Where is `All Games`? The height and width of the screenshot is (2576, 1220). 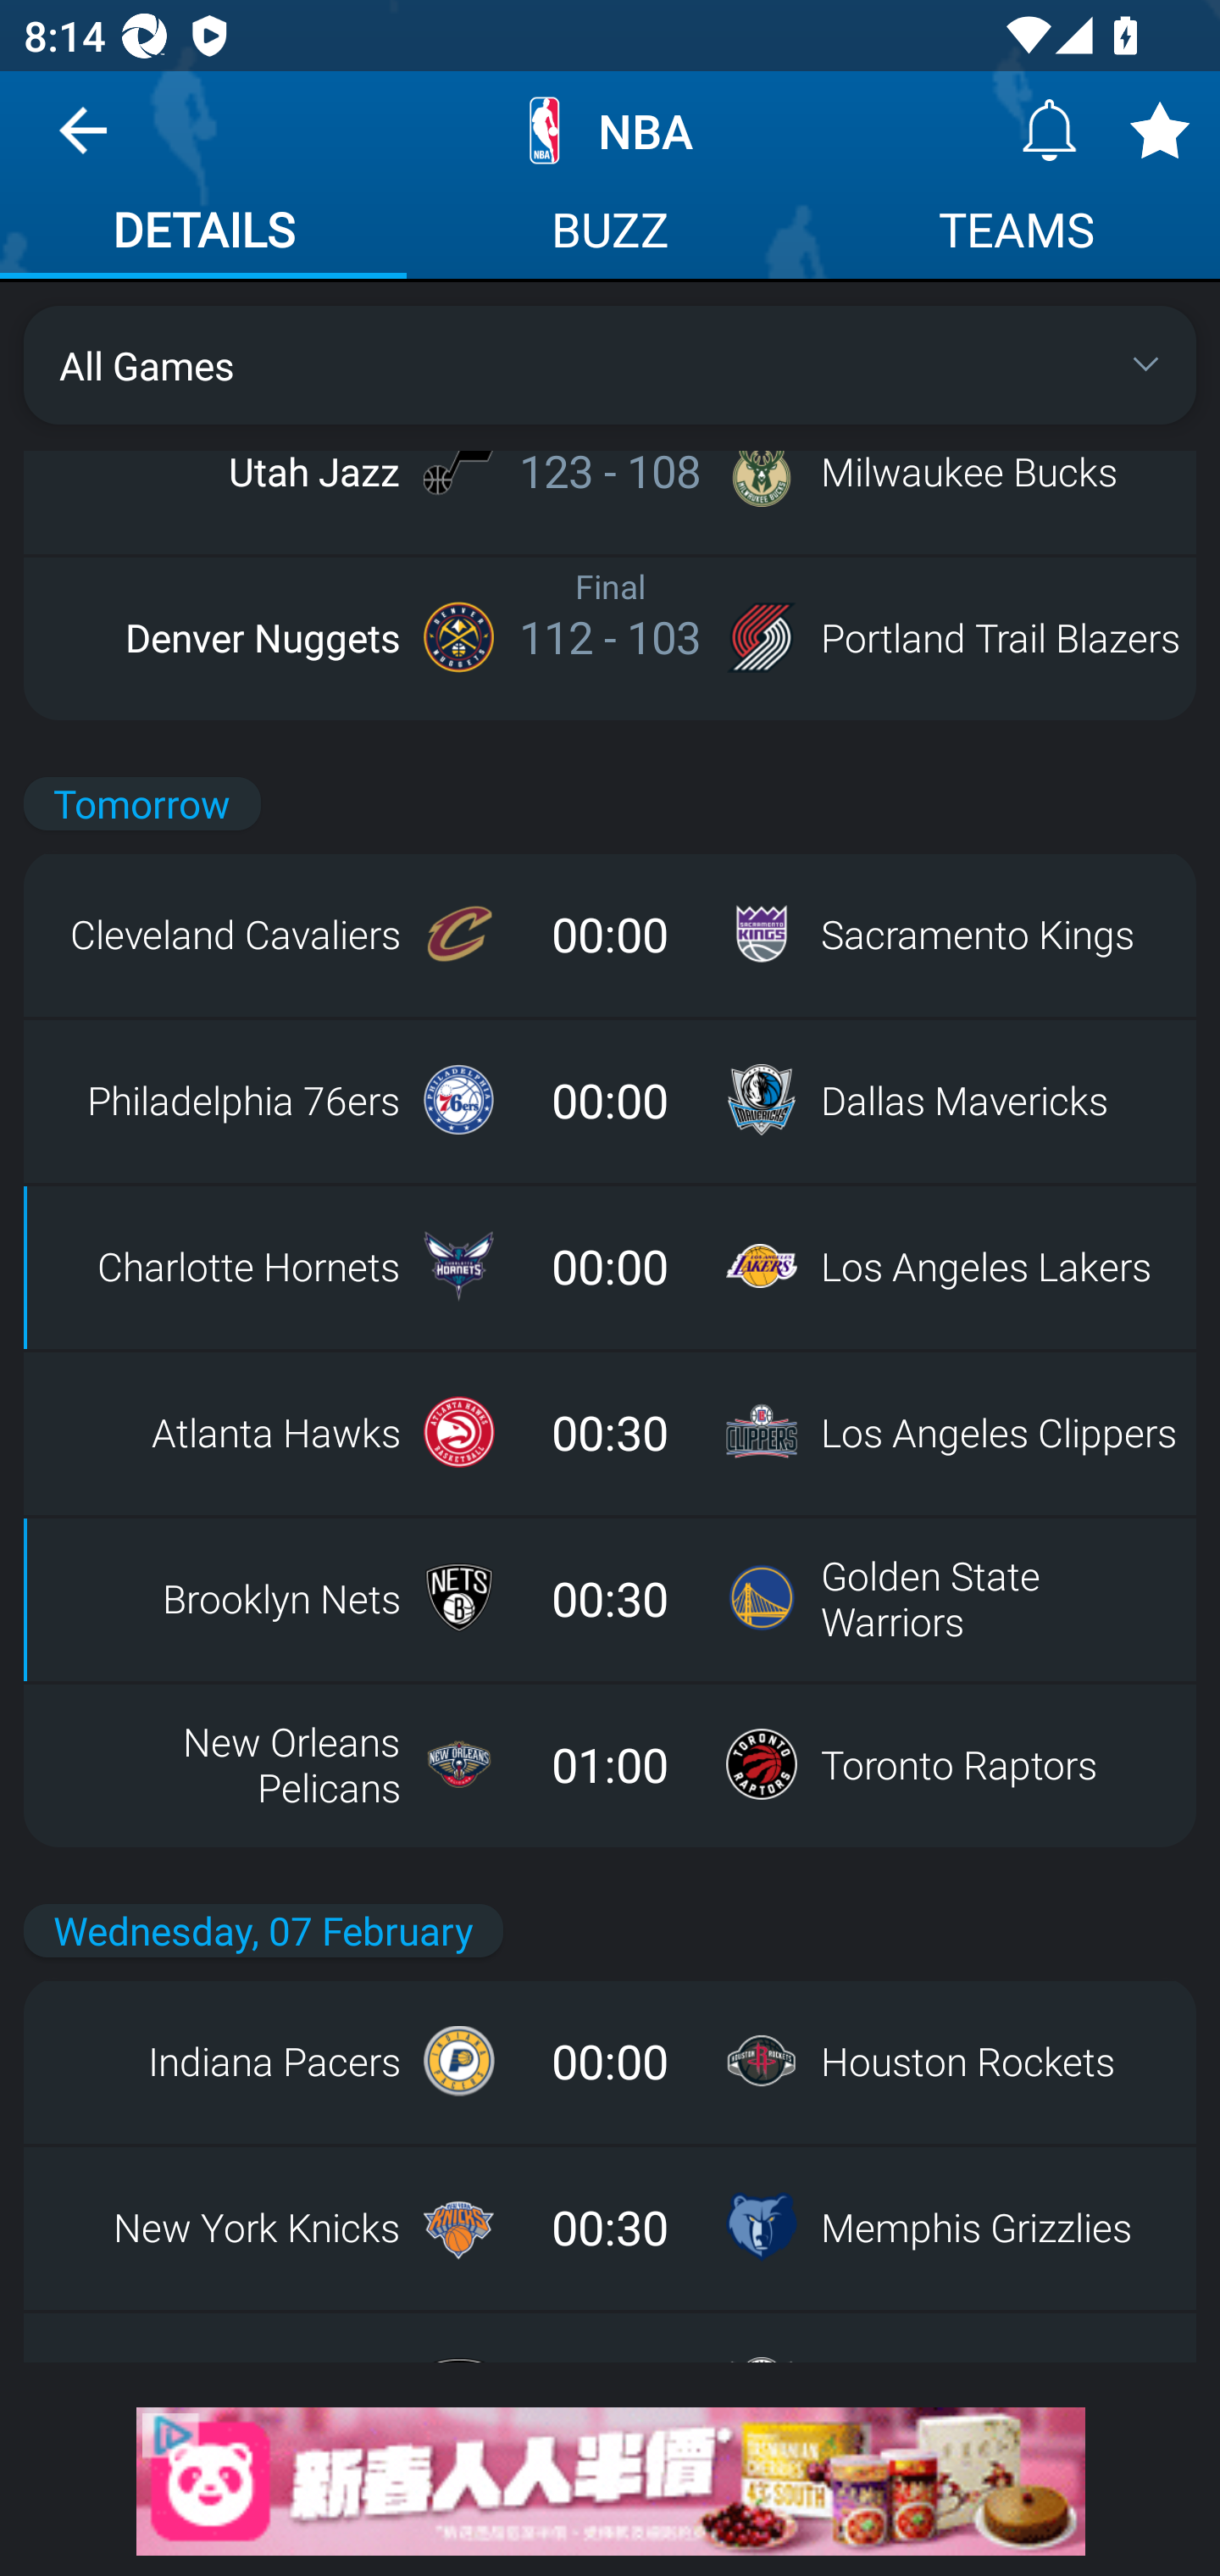 All Games is located at coordinates (610, 365).